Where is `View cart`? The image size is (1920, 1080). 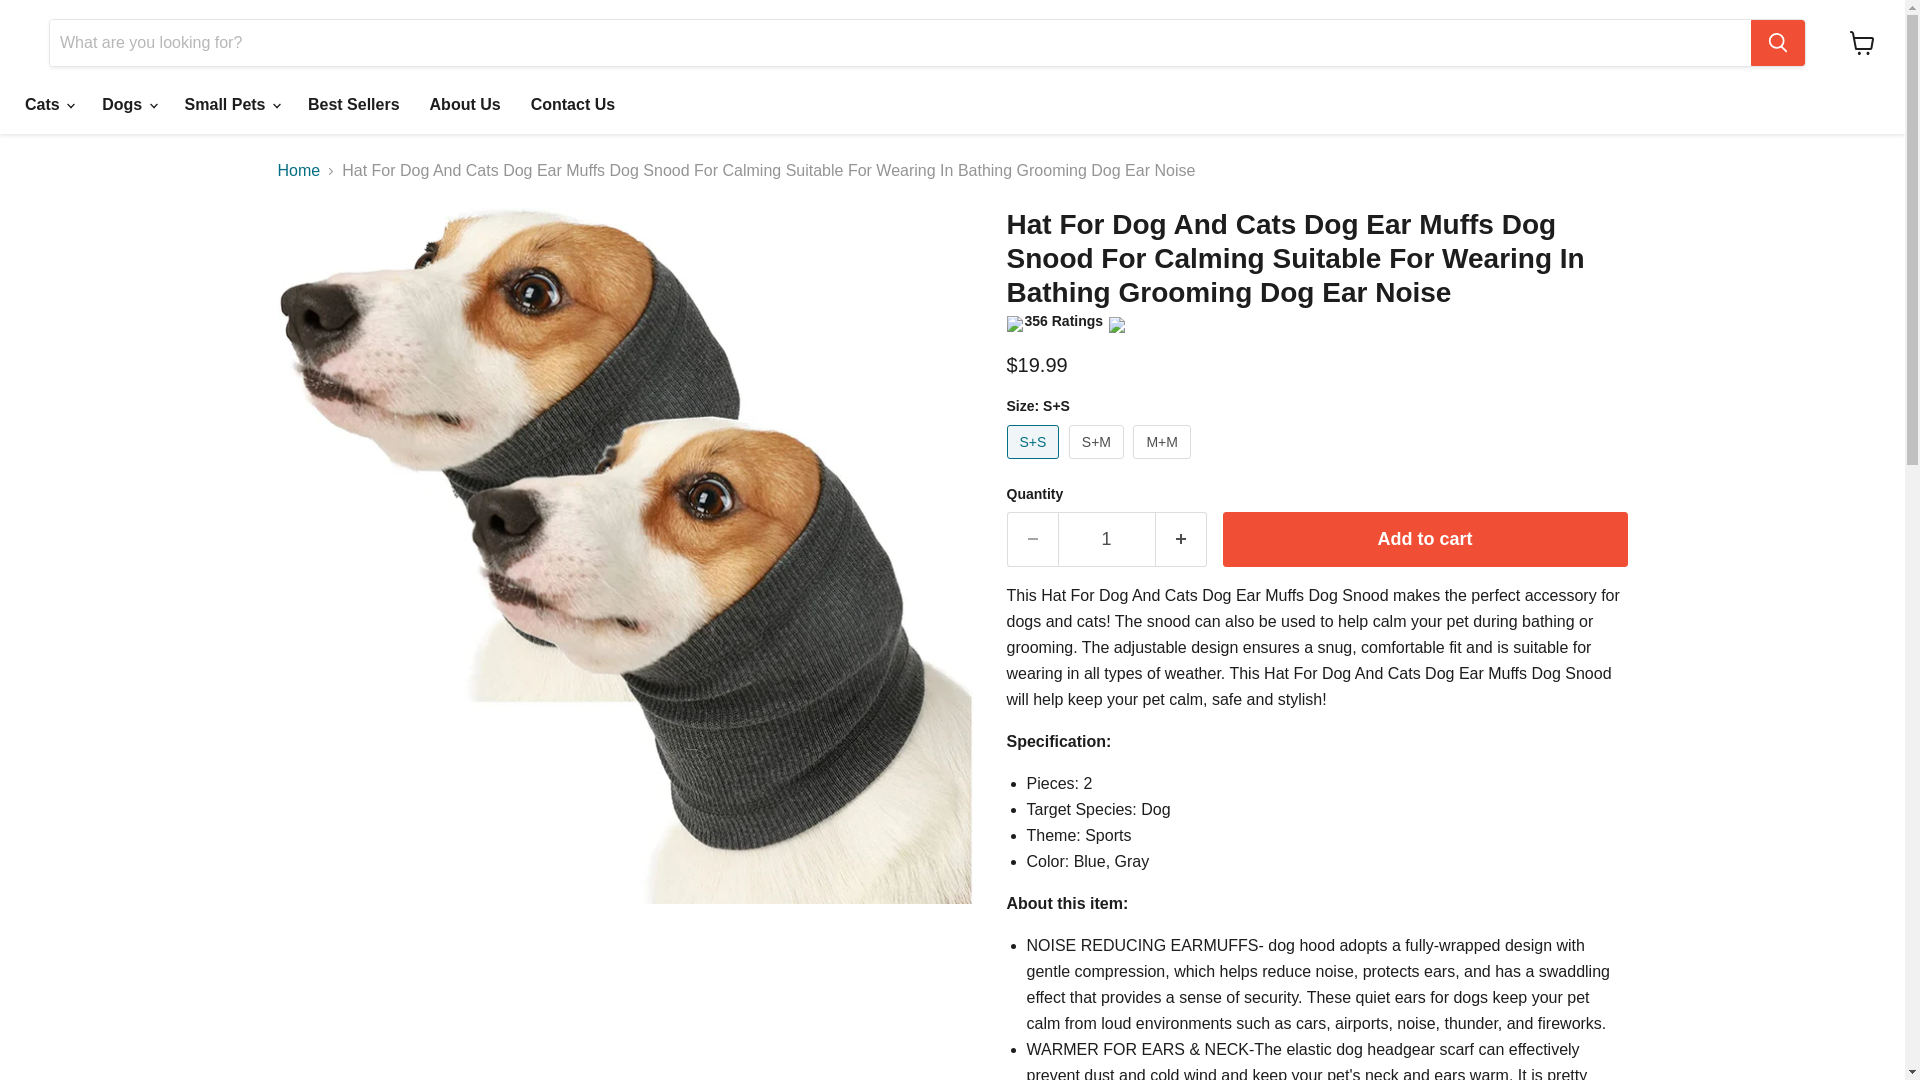 View cart is located at coordinates (1862, 42).